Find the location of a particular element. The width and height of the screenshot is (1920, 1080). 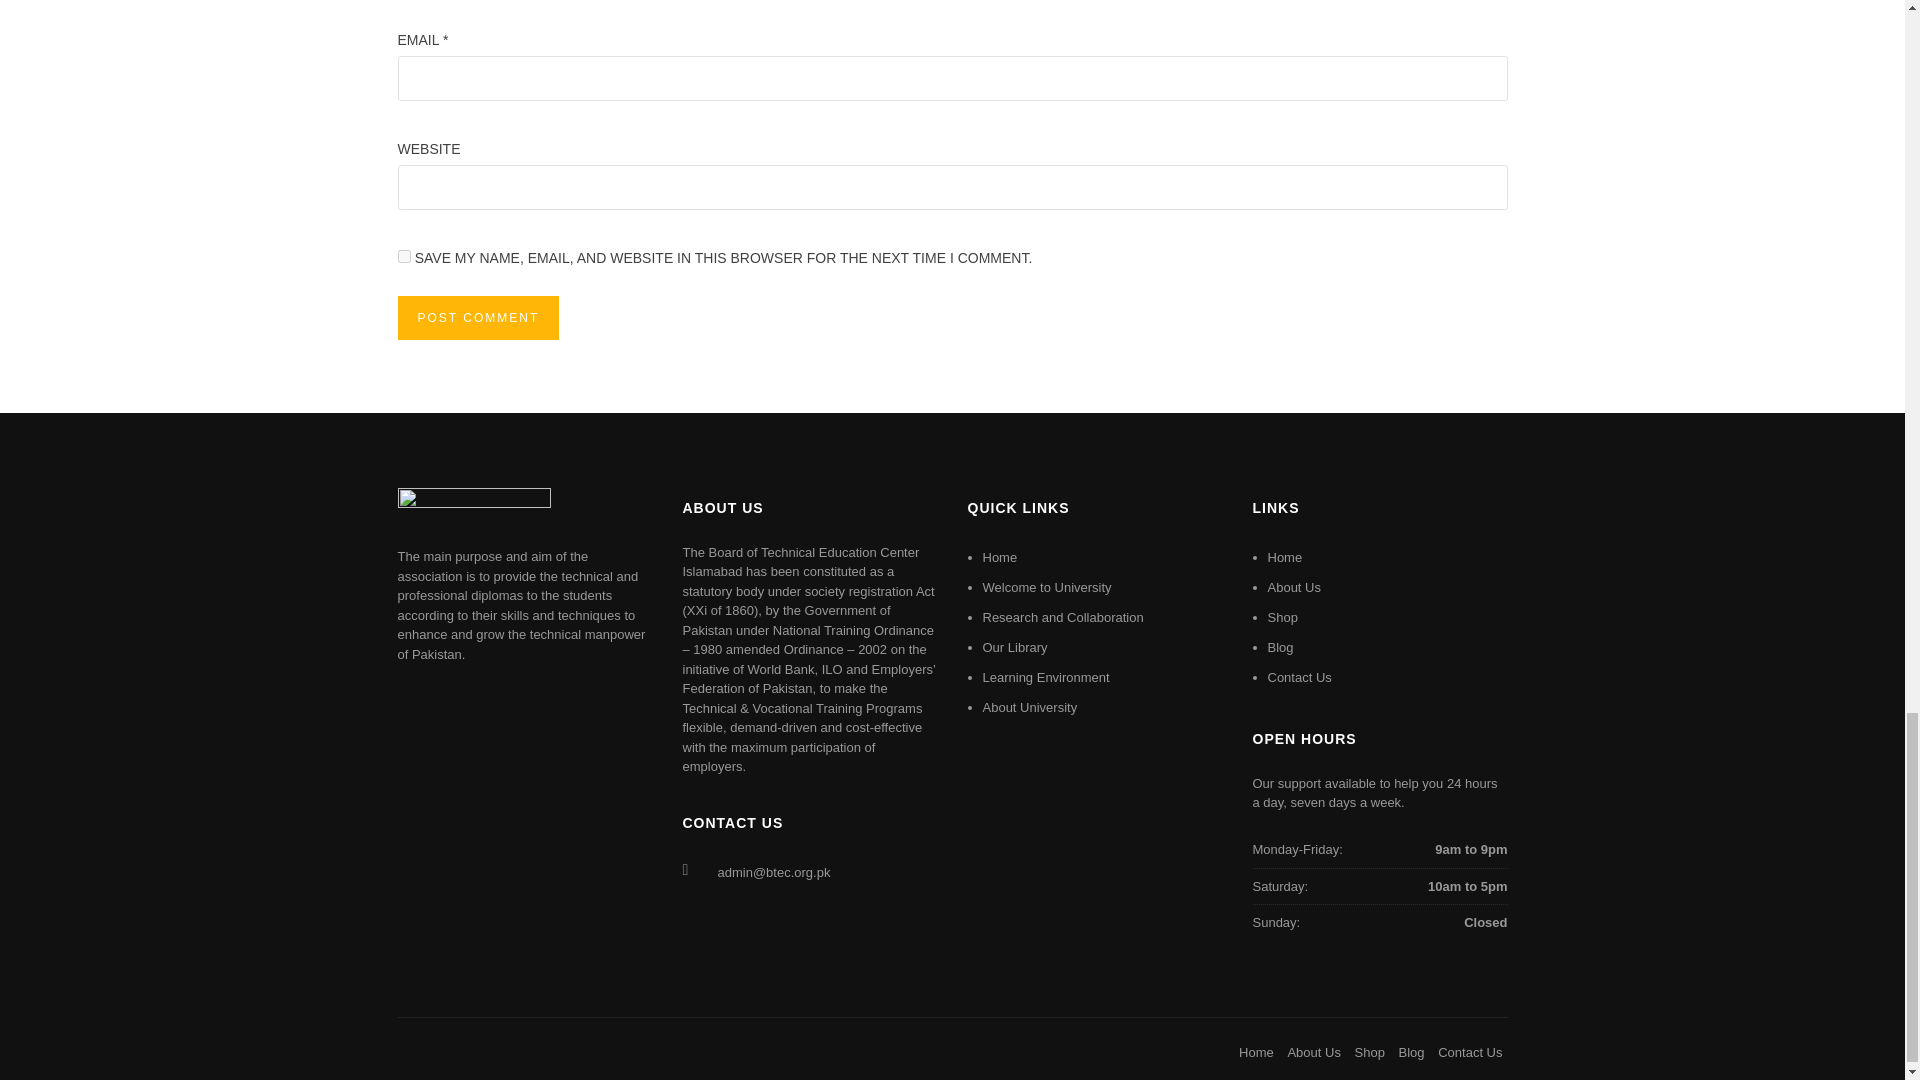

Research and Collaboration is located at coordinates (1062, 618).